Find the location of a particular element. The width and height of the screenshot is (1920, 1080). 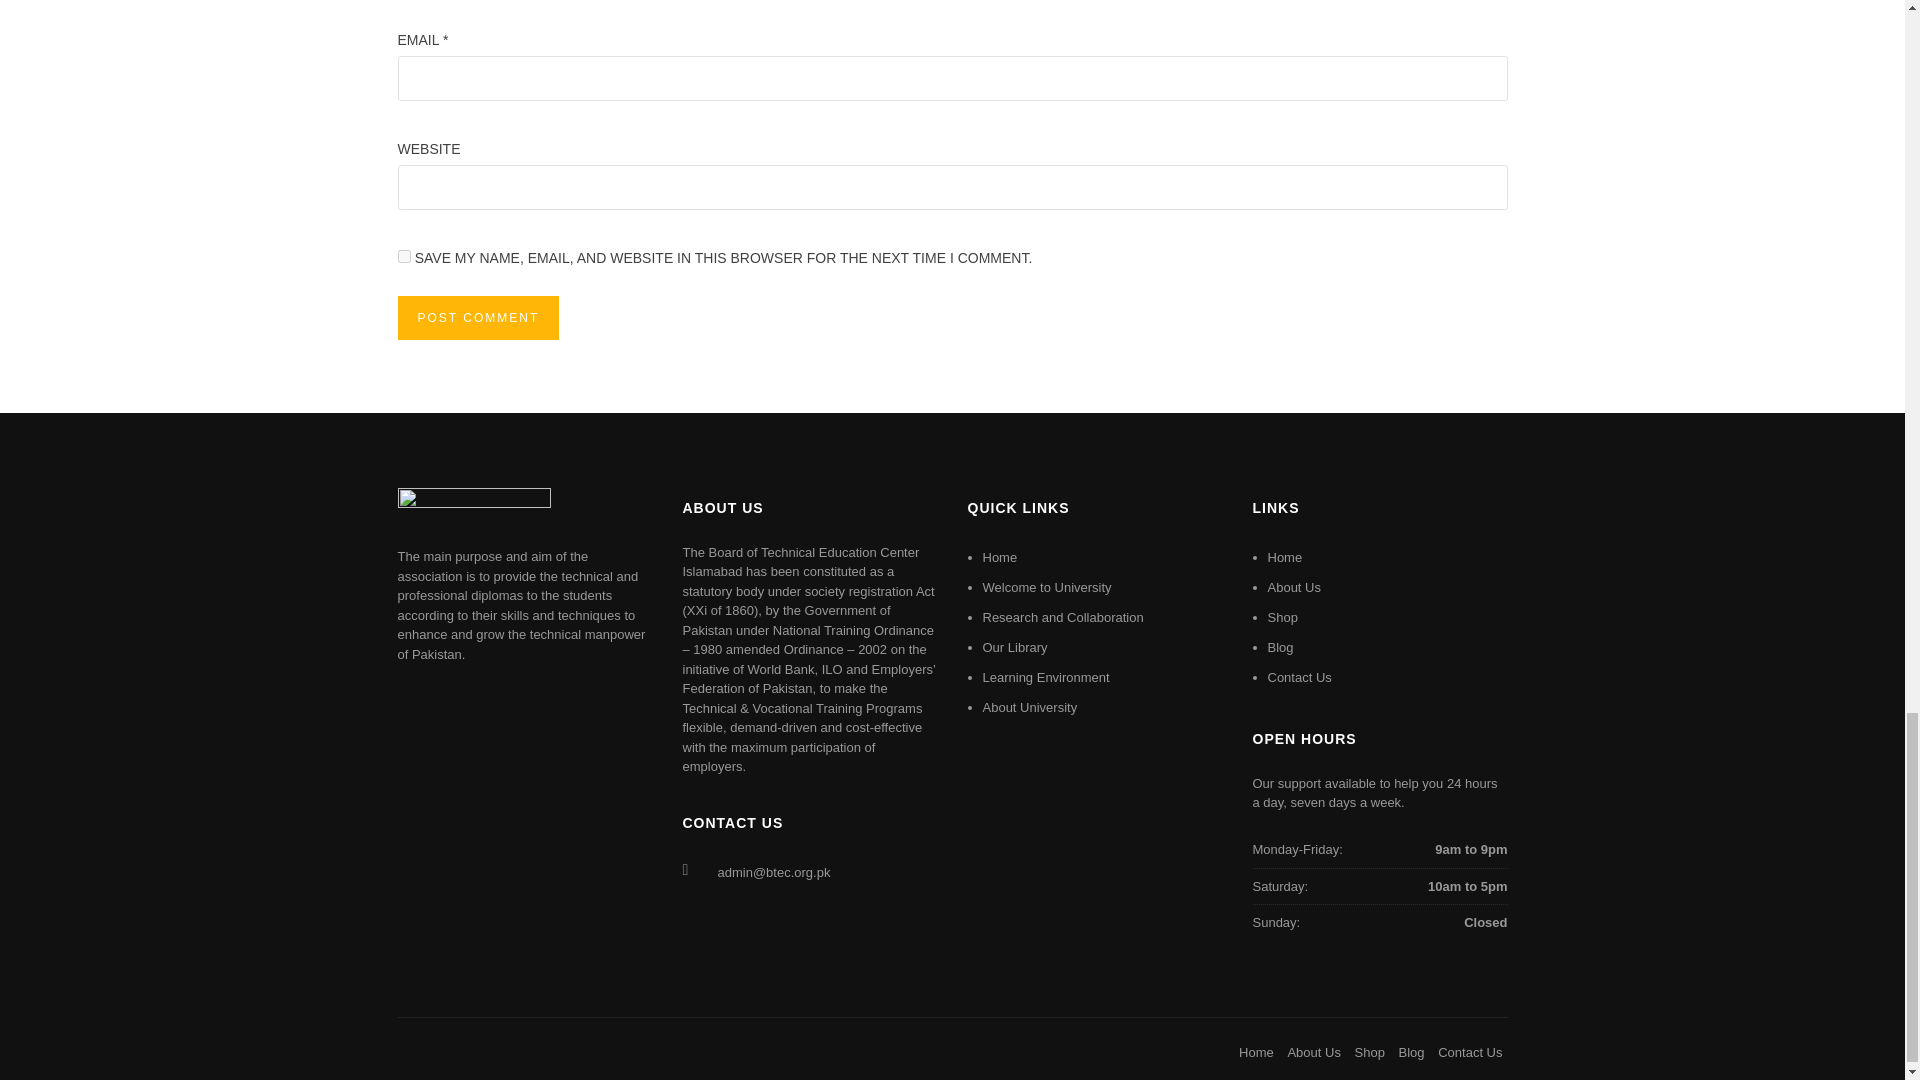

Research and Collaboration is located at coordinates (1062, 618).